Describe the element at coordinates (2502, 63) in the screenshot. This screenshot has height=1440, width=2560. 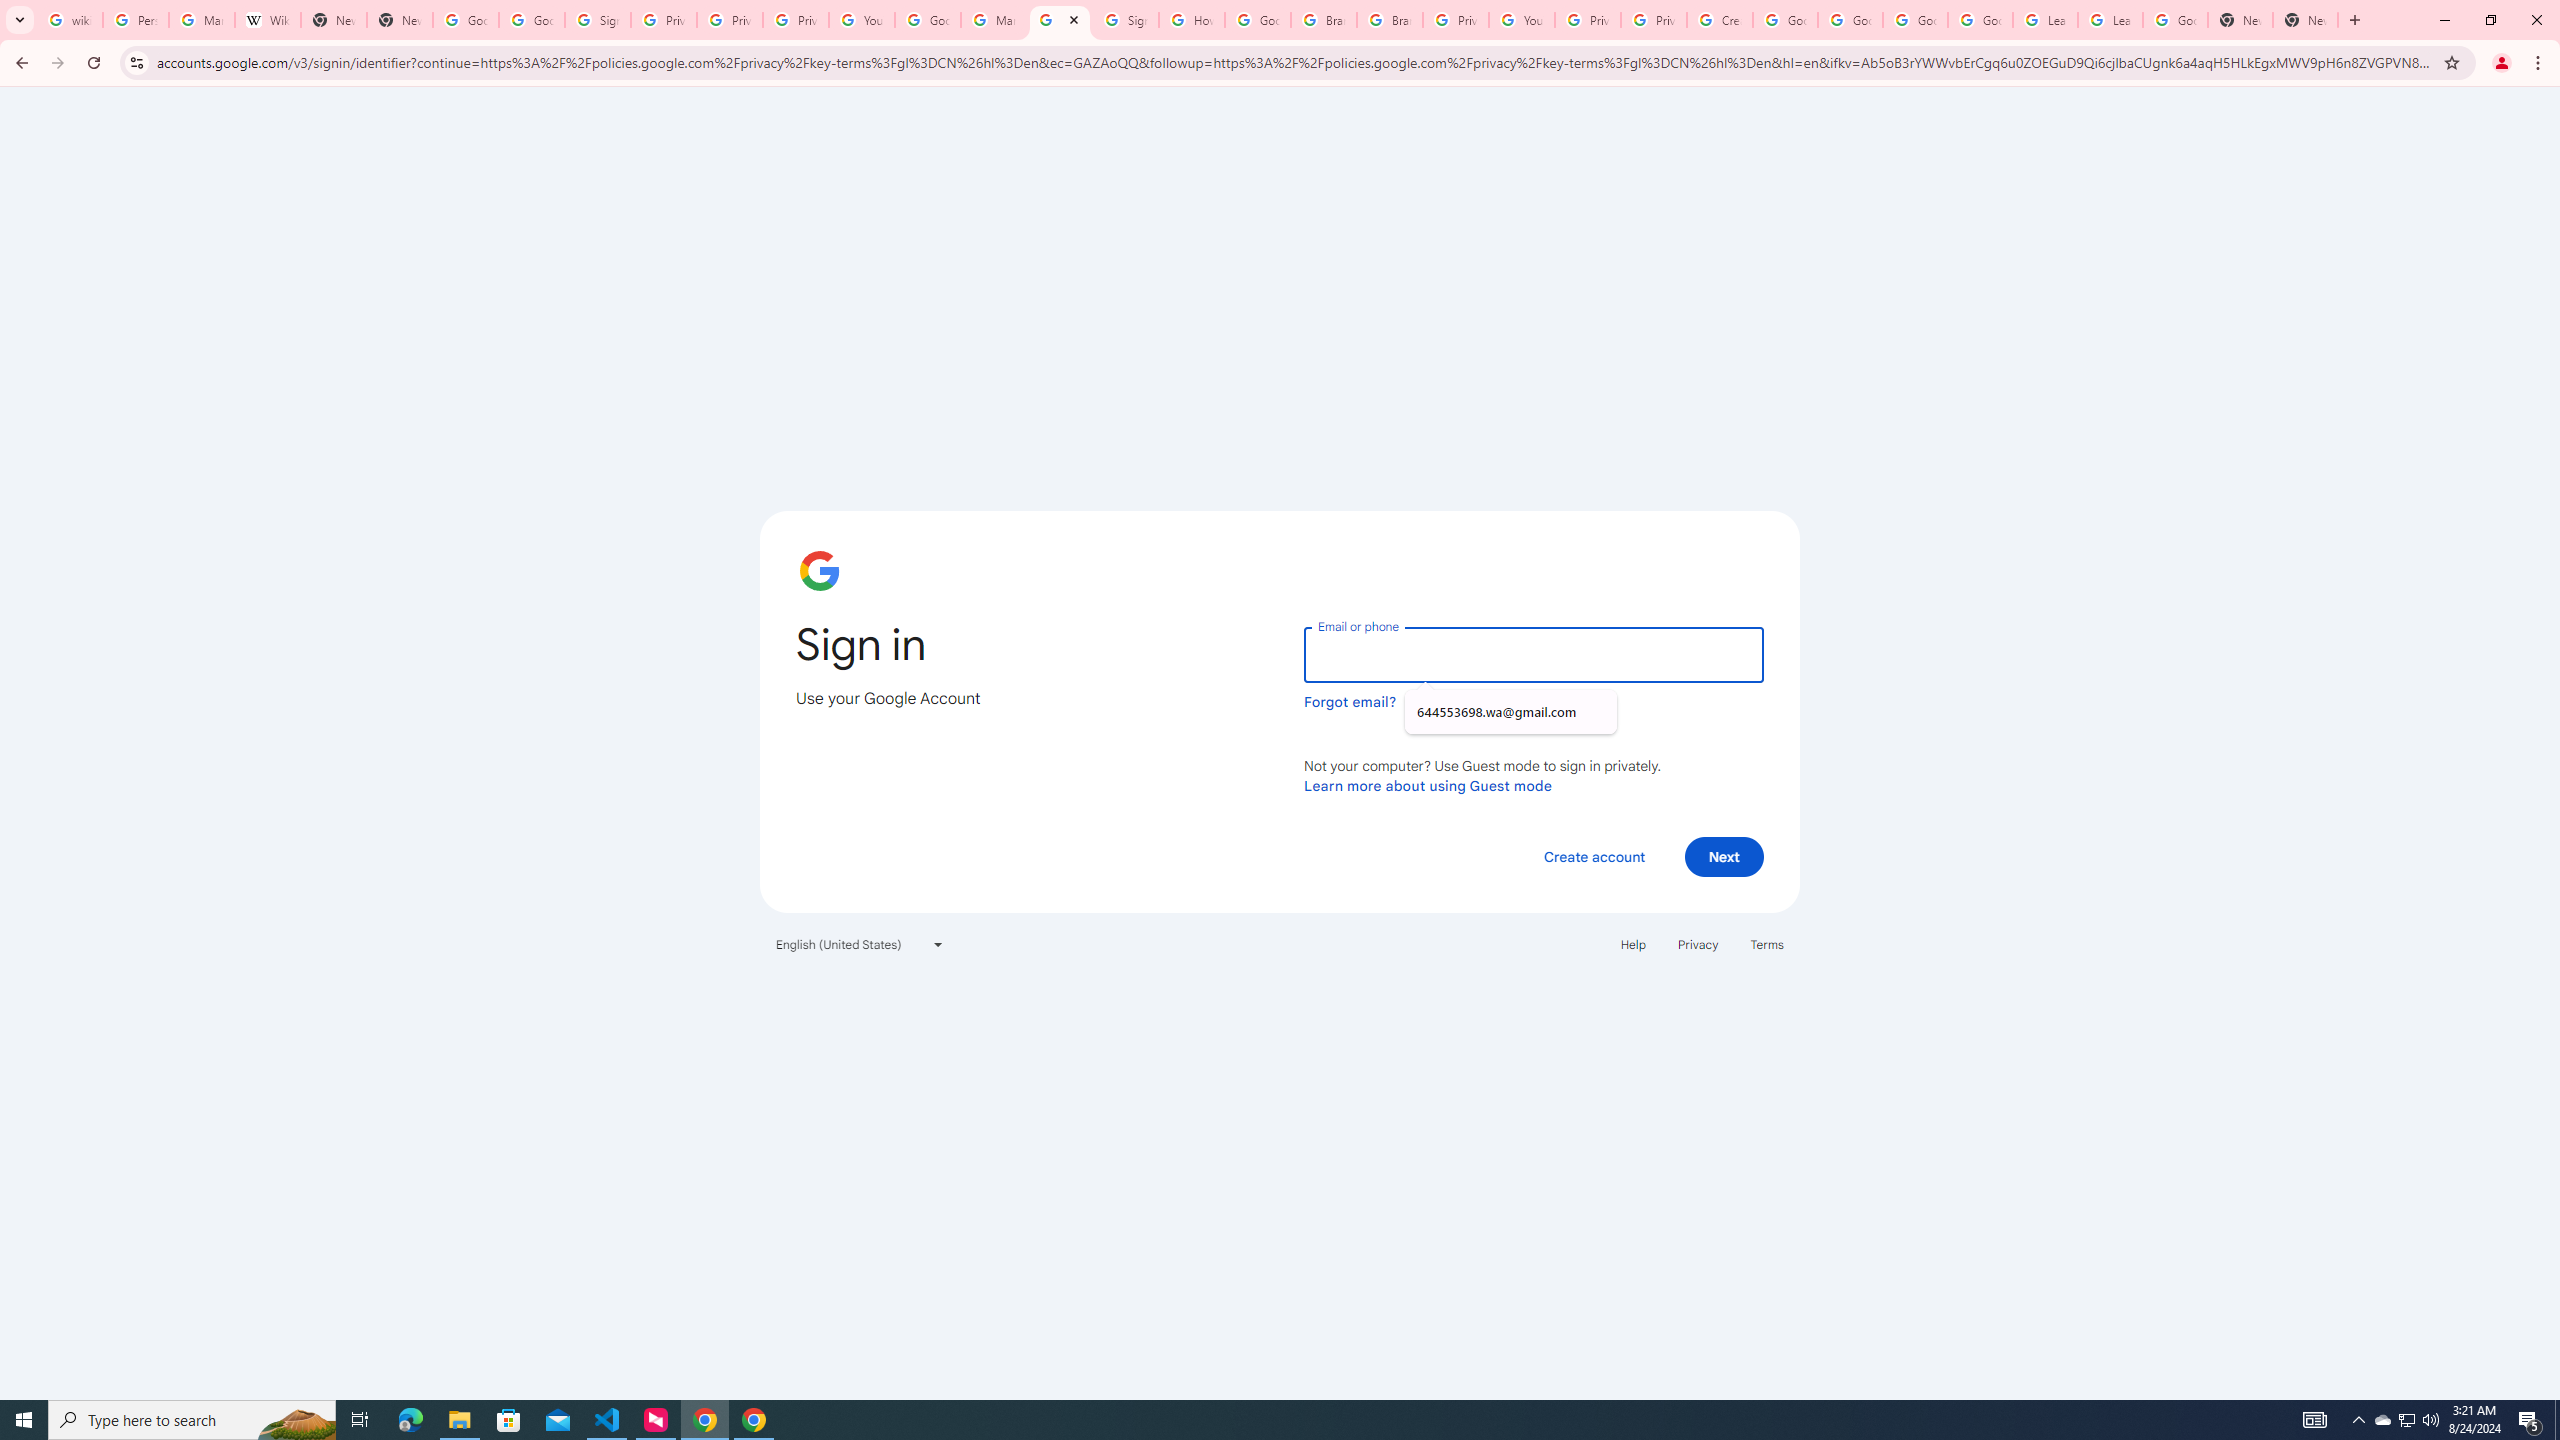
I see `You` at that location.